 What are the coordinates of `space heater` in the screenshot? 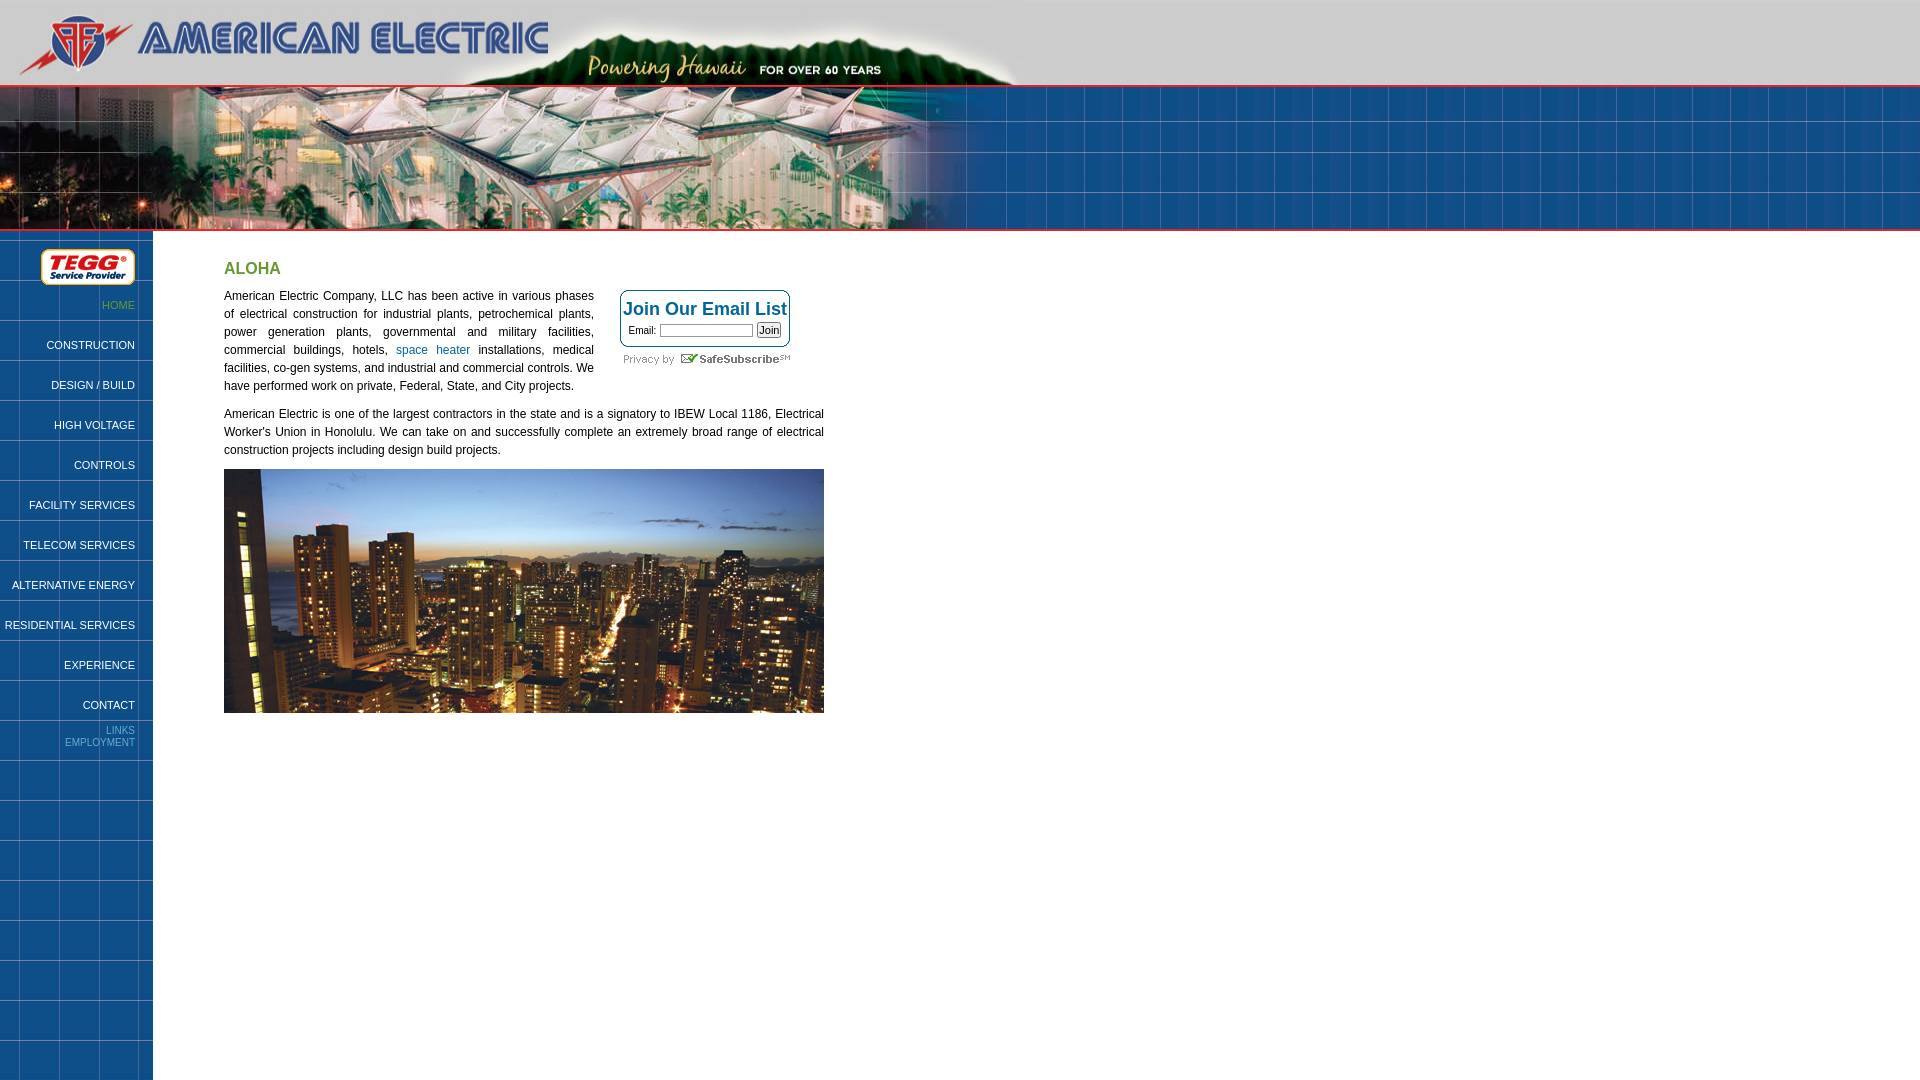 It's located at (433, 350).